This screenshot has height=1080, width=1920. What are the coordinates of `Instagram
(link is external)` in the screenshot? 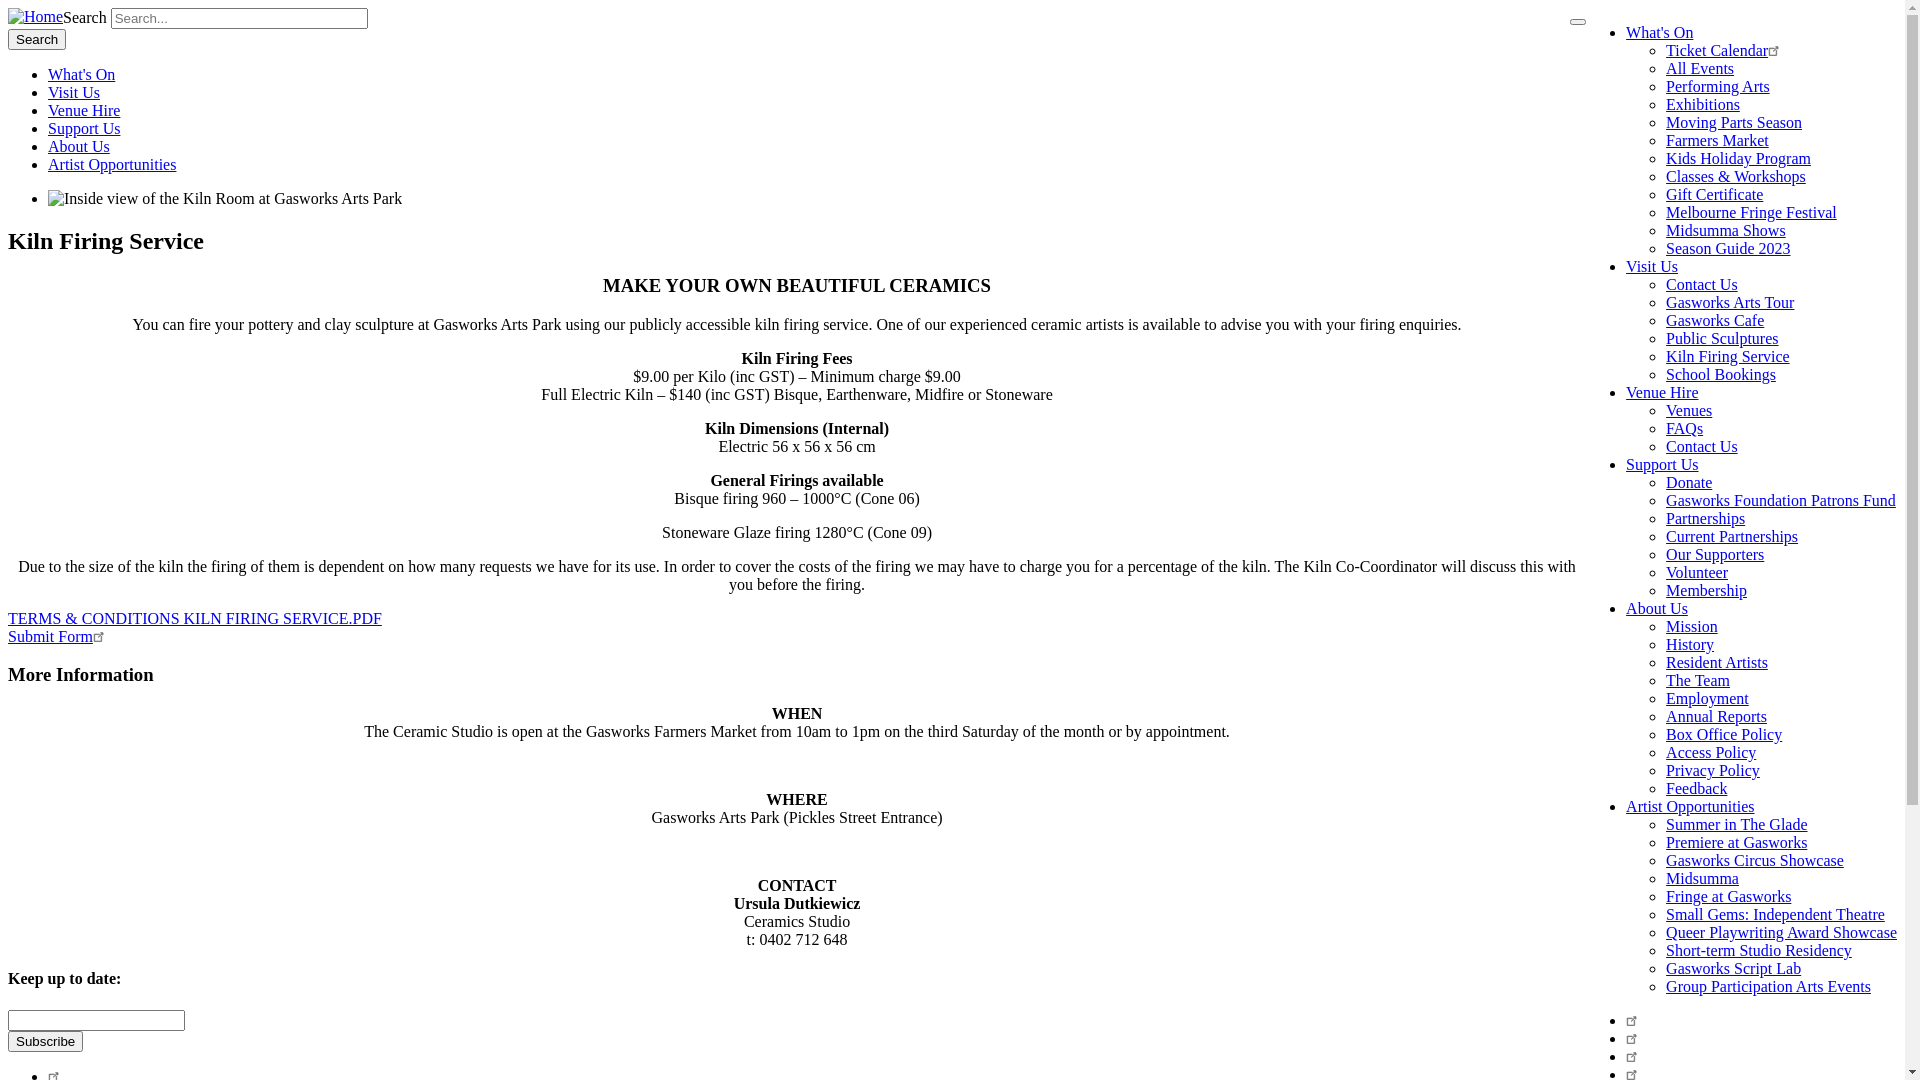 It's located at (1634, 1056).